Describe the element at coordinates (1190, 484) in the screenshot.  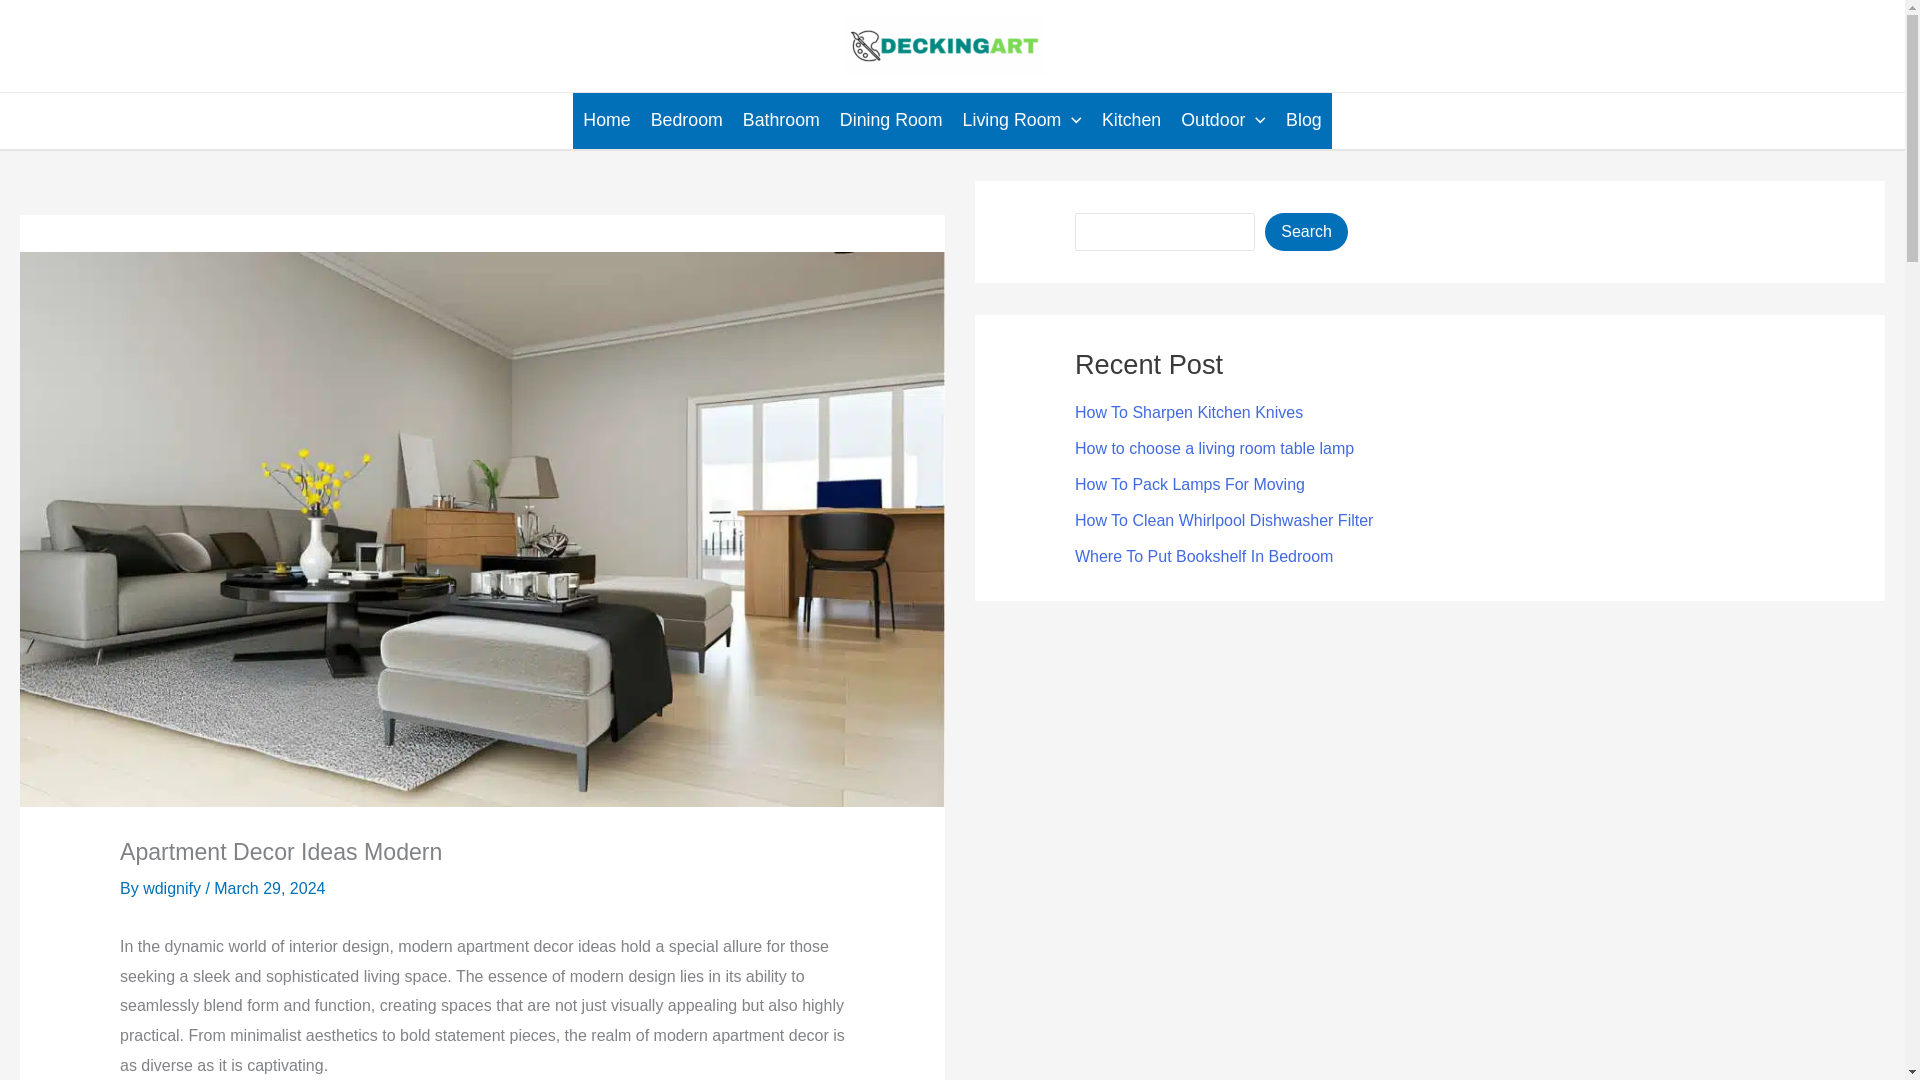
I see `How To Pack Lamps For Moving` at that location.